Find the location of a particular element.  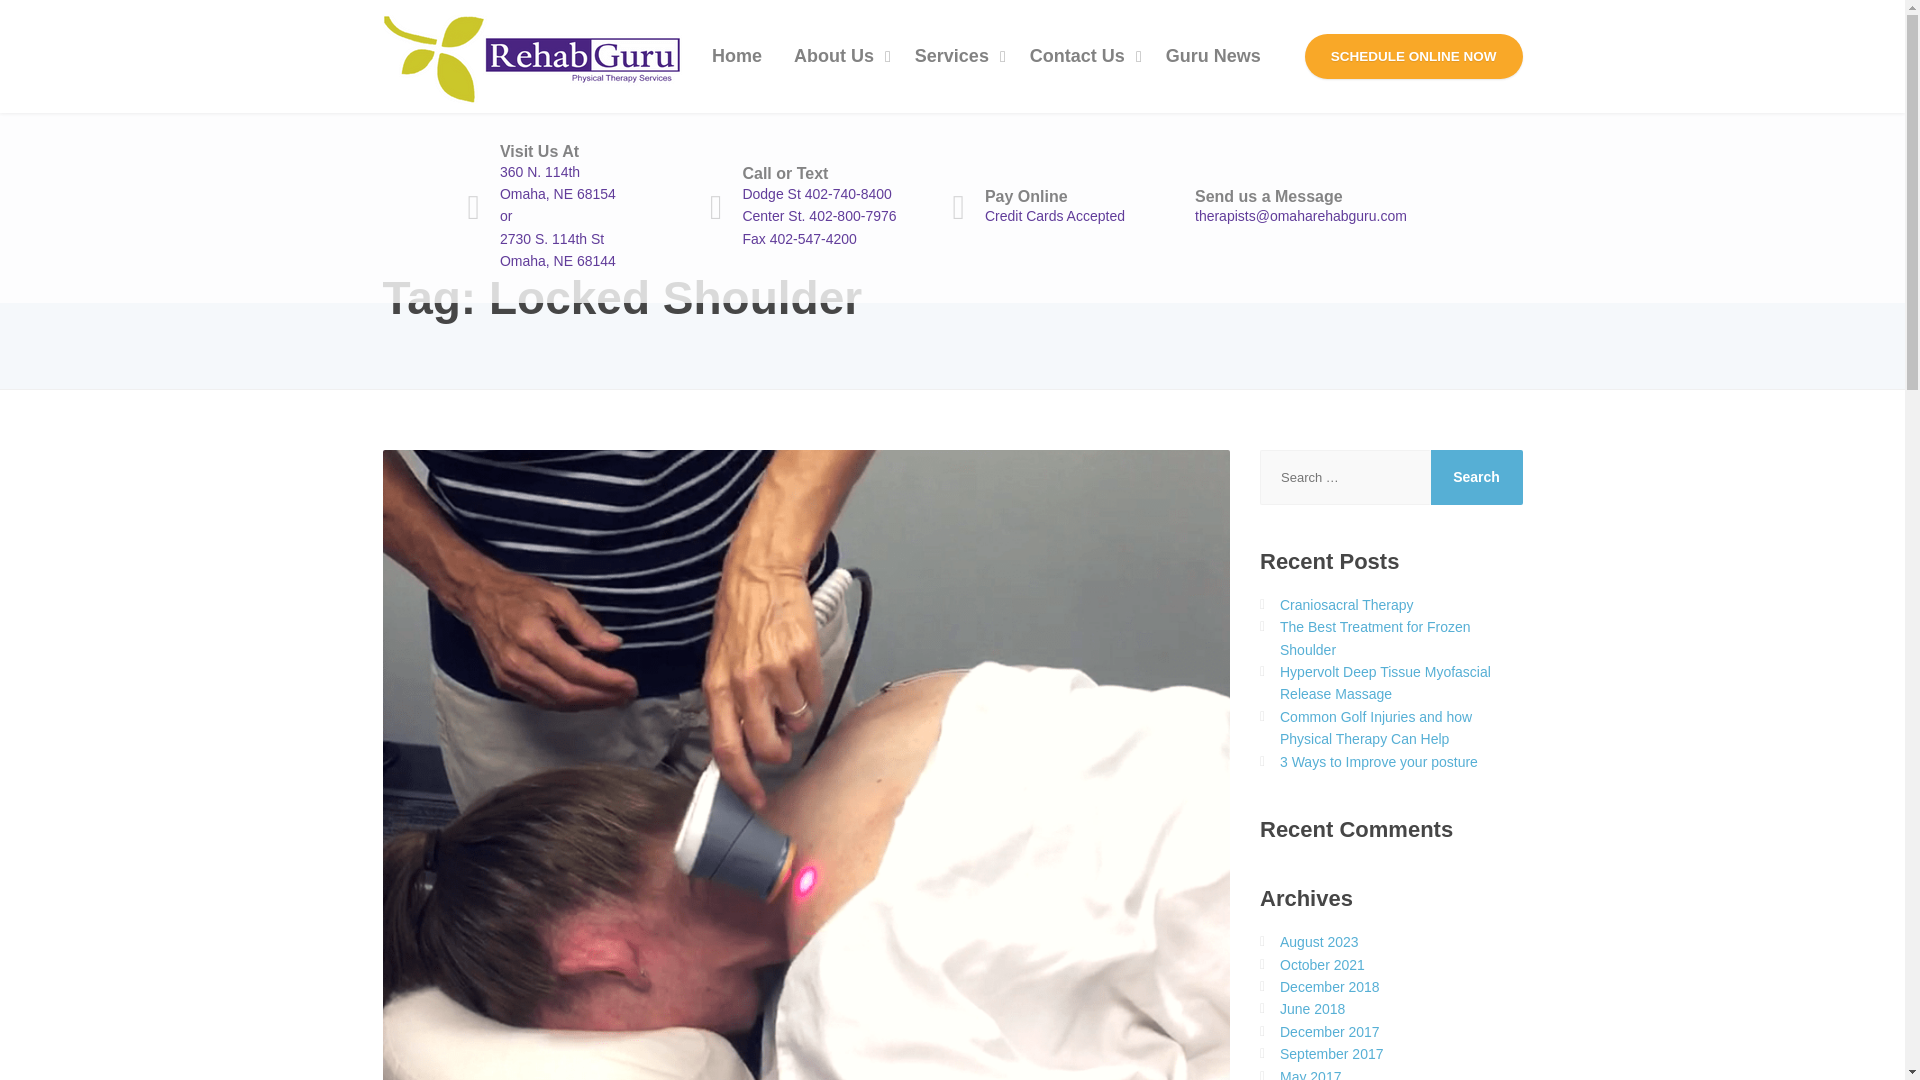

Search is located at coordinates (1476, 478).